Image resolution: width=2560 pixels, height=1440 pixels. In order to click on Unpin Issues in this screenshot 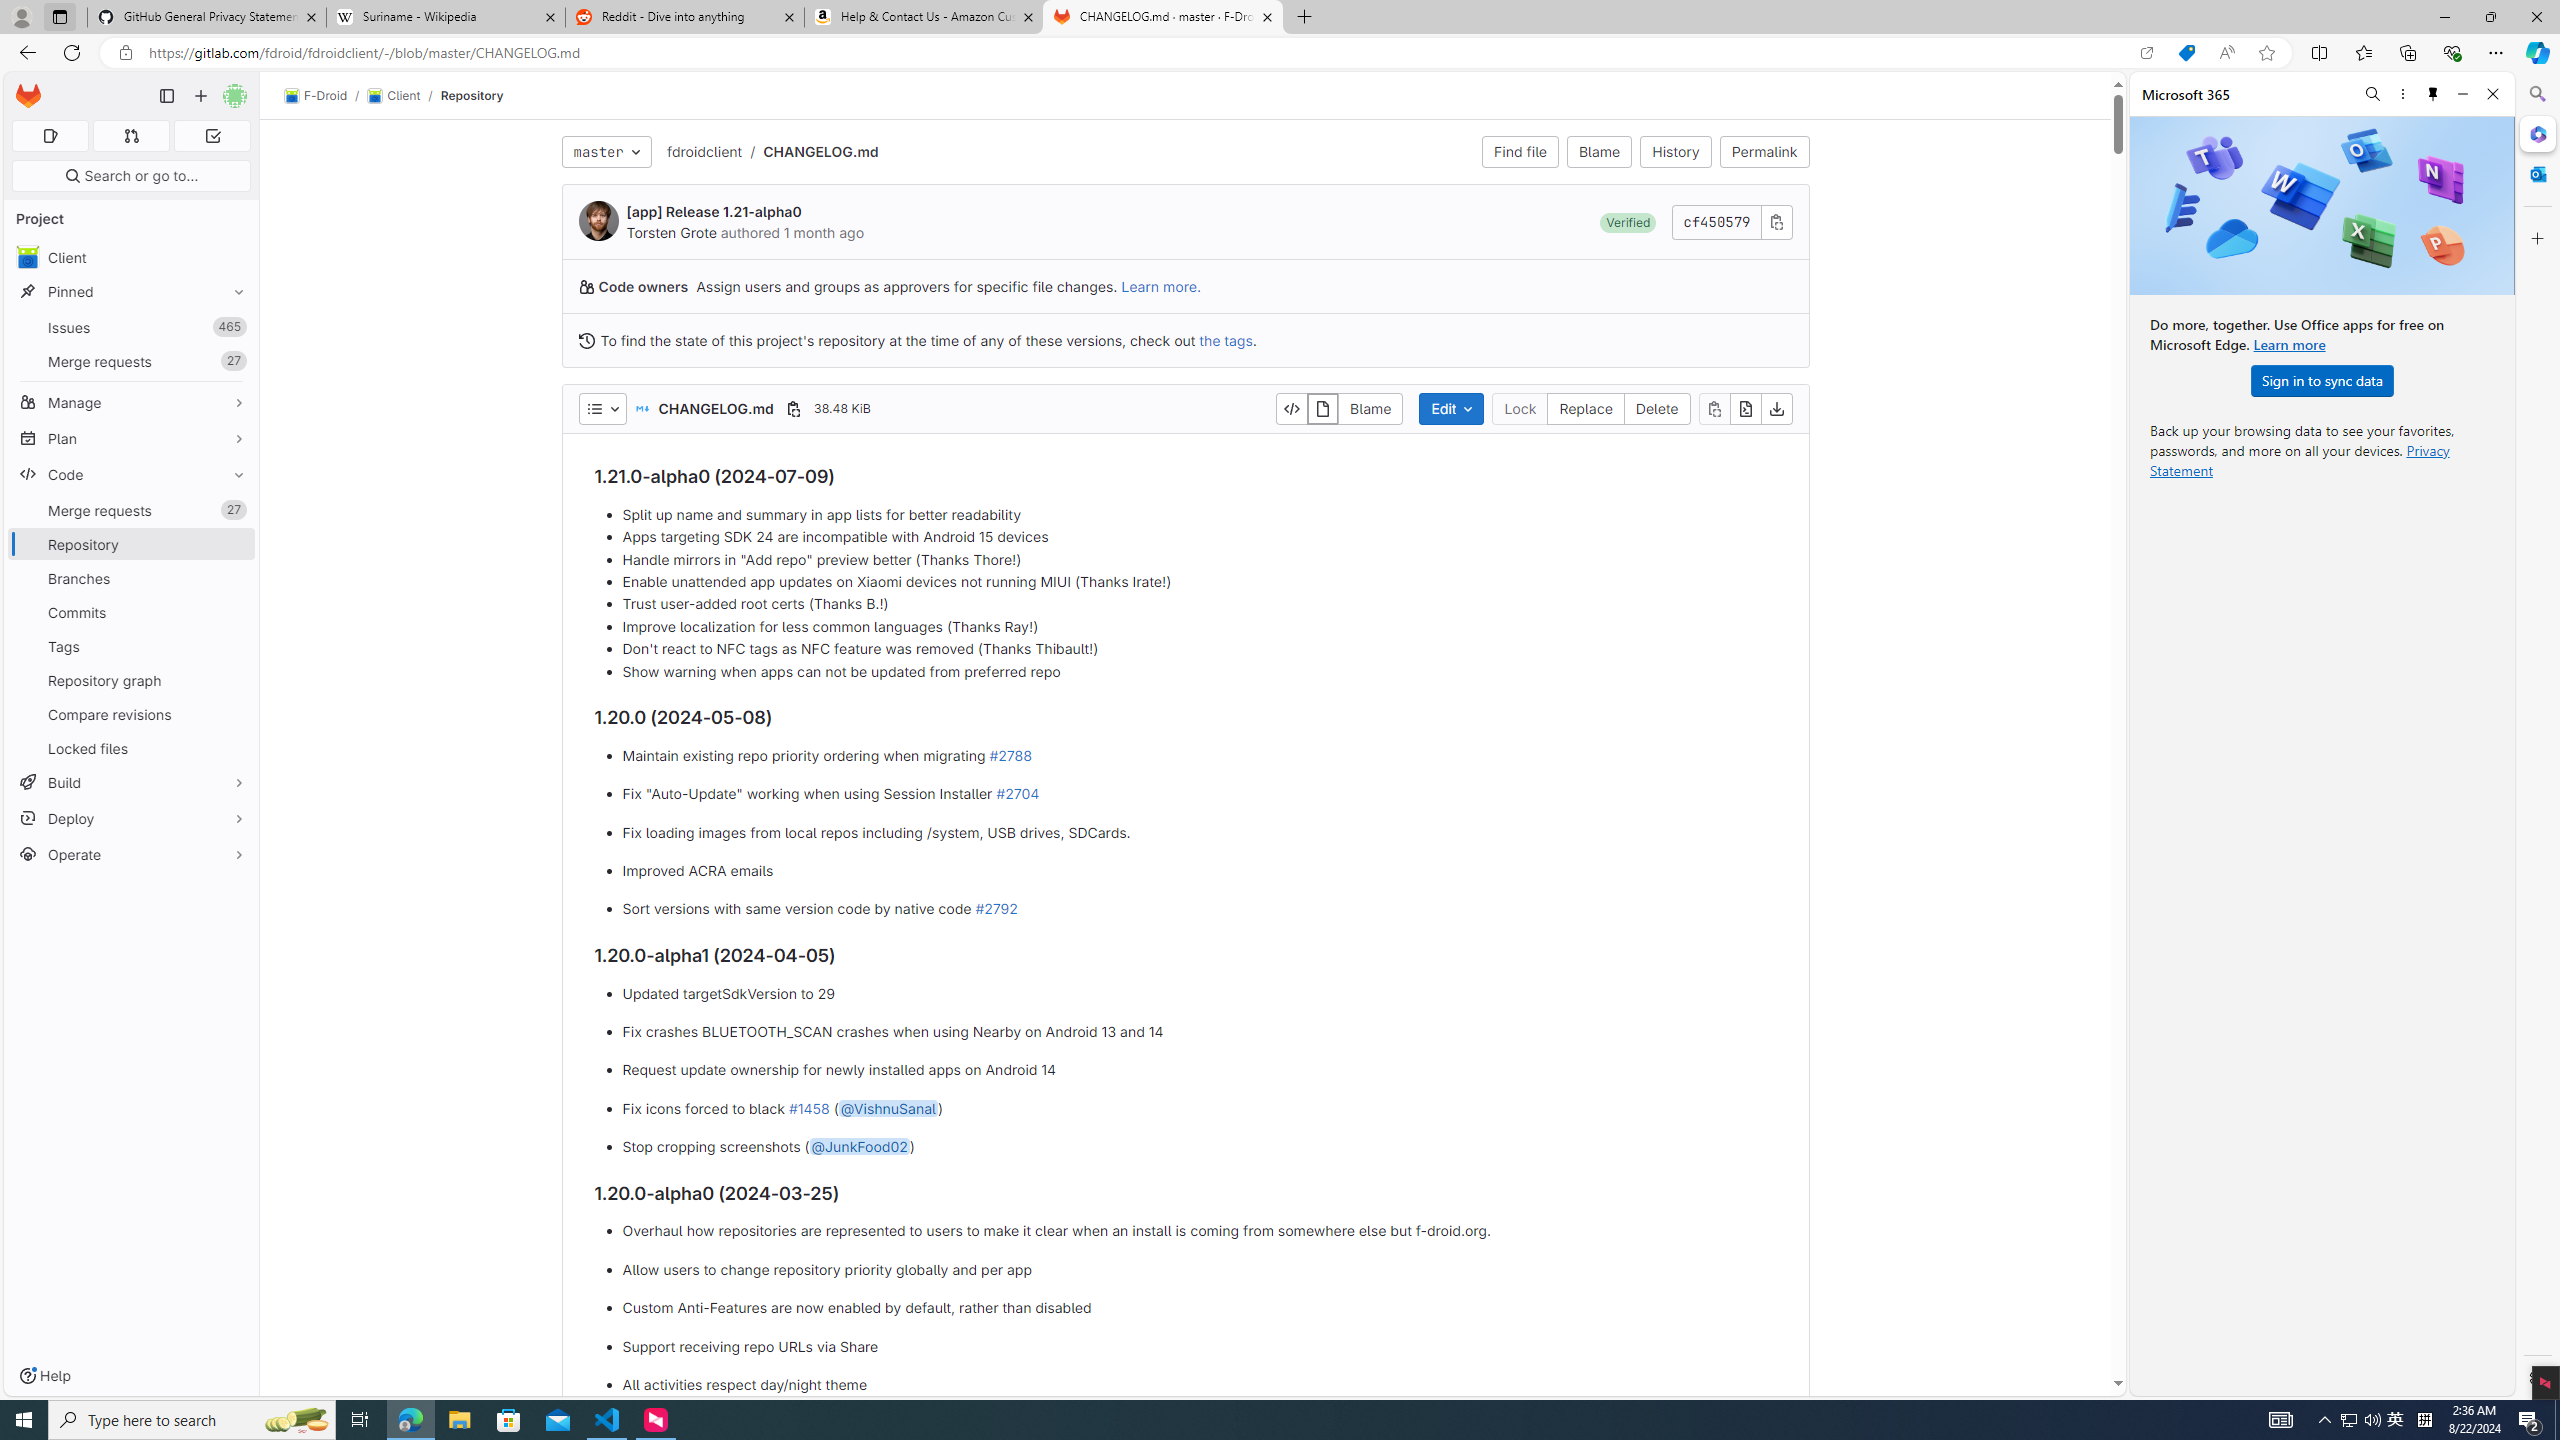, I will do `click(234, 327)`.